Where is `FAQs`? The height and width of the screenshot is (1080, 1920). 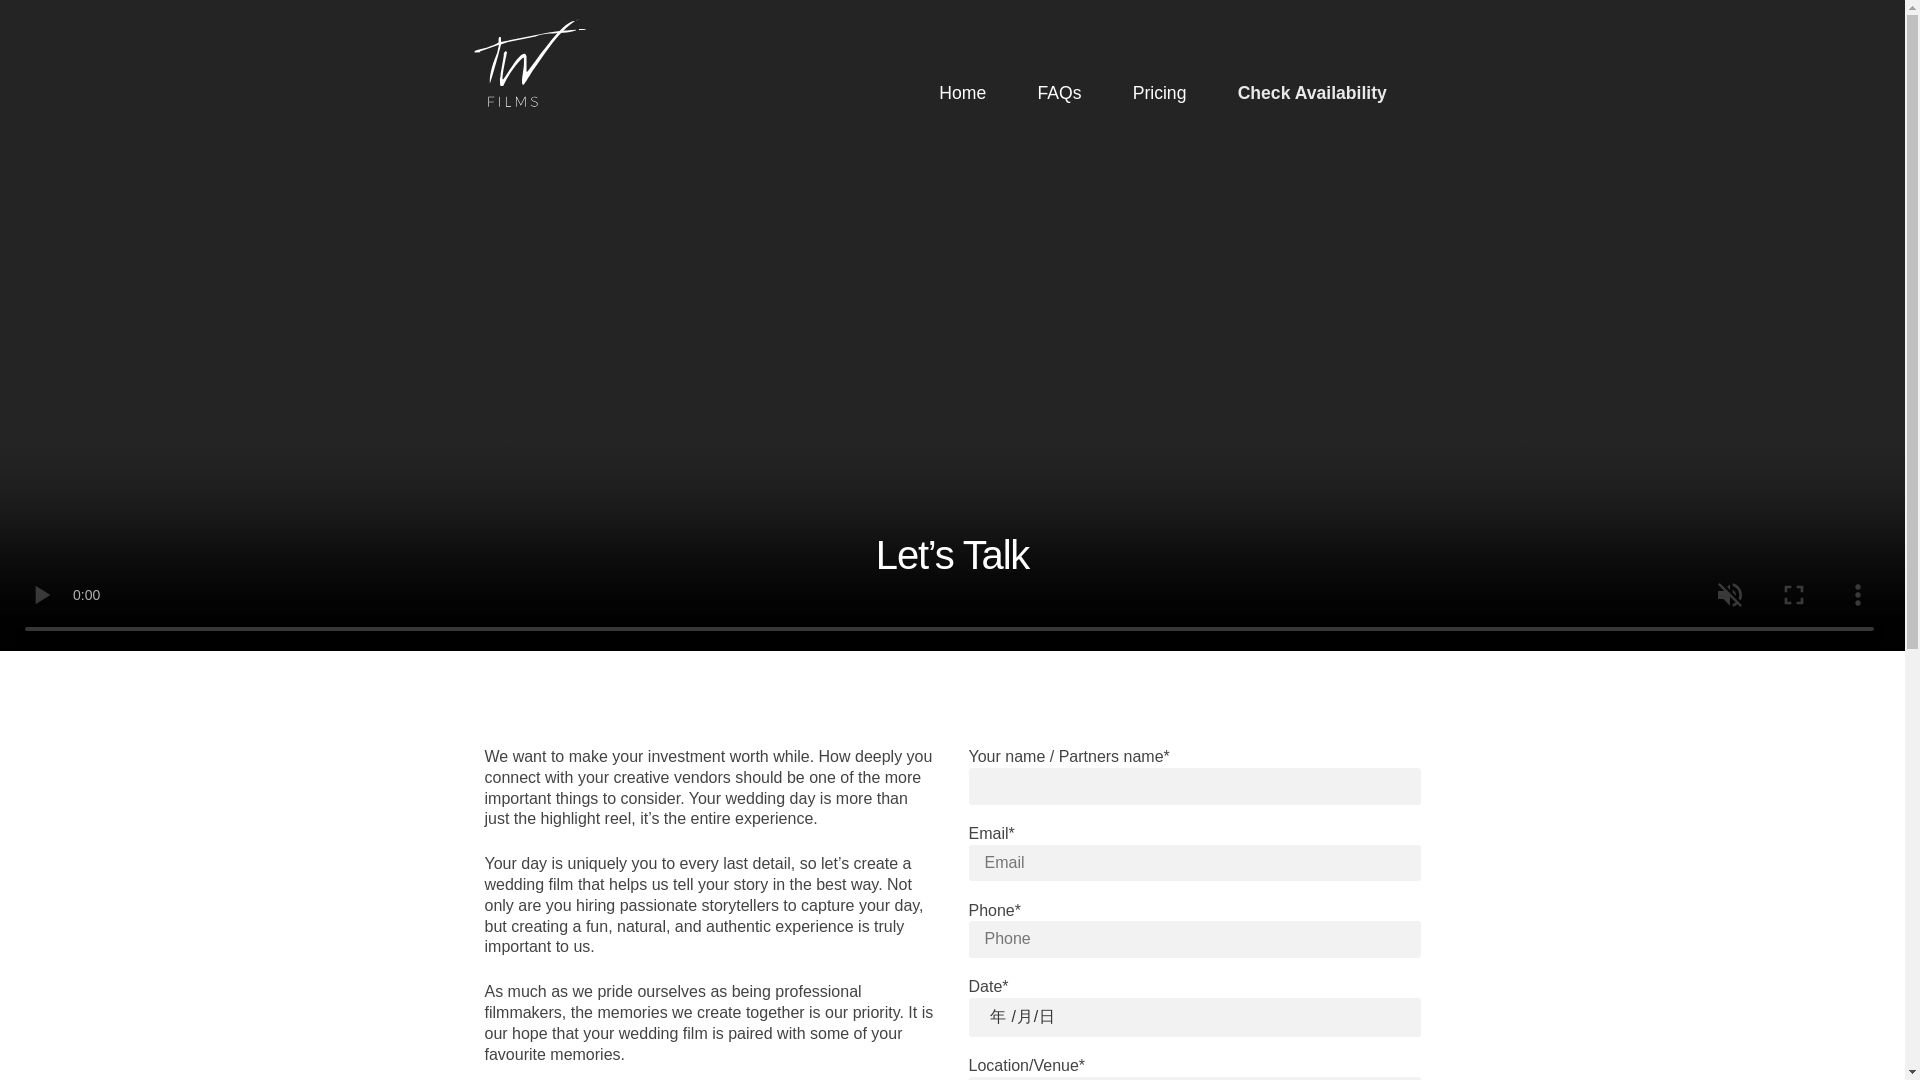
FAQs is located at coordinates (1058, 94).